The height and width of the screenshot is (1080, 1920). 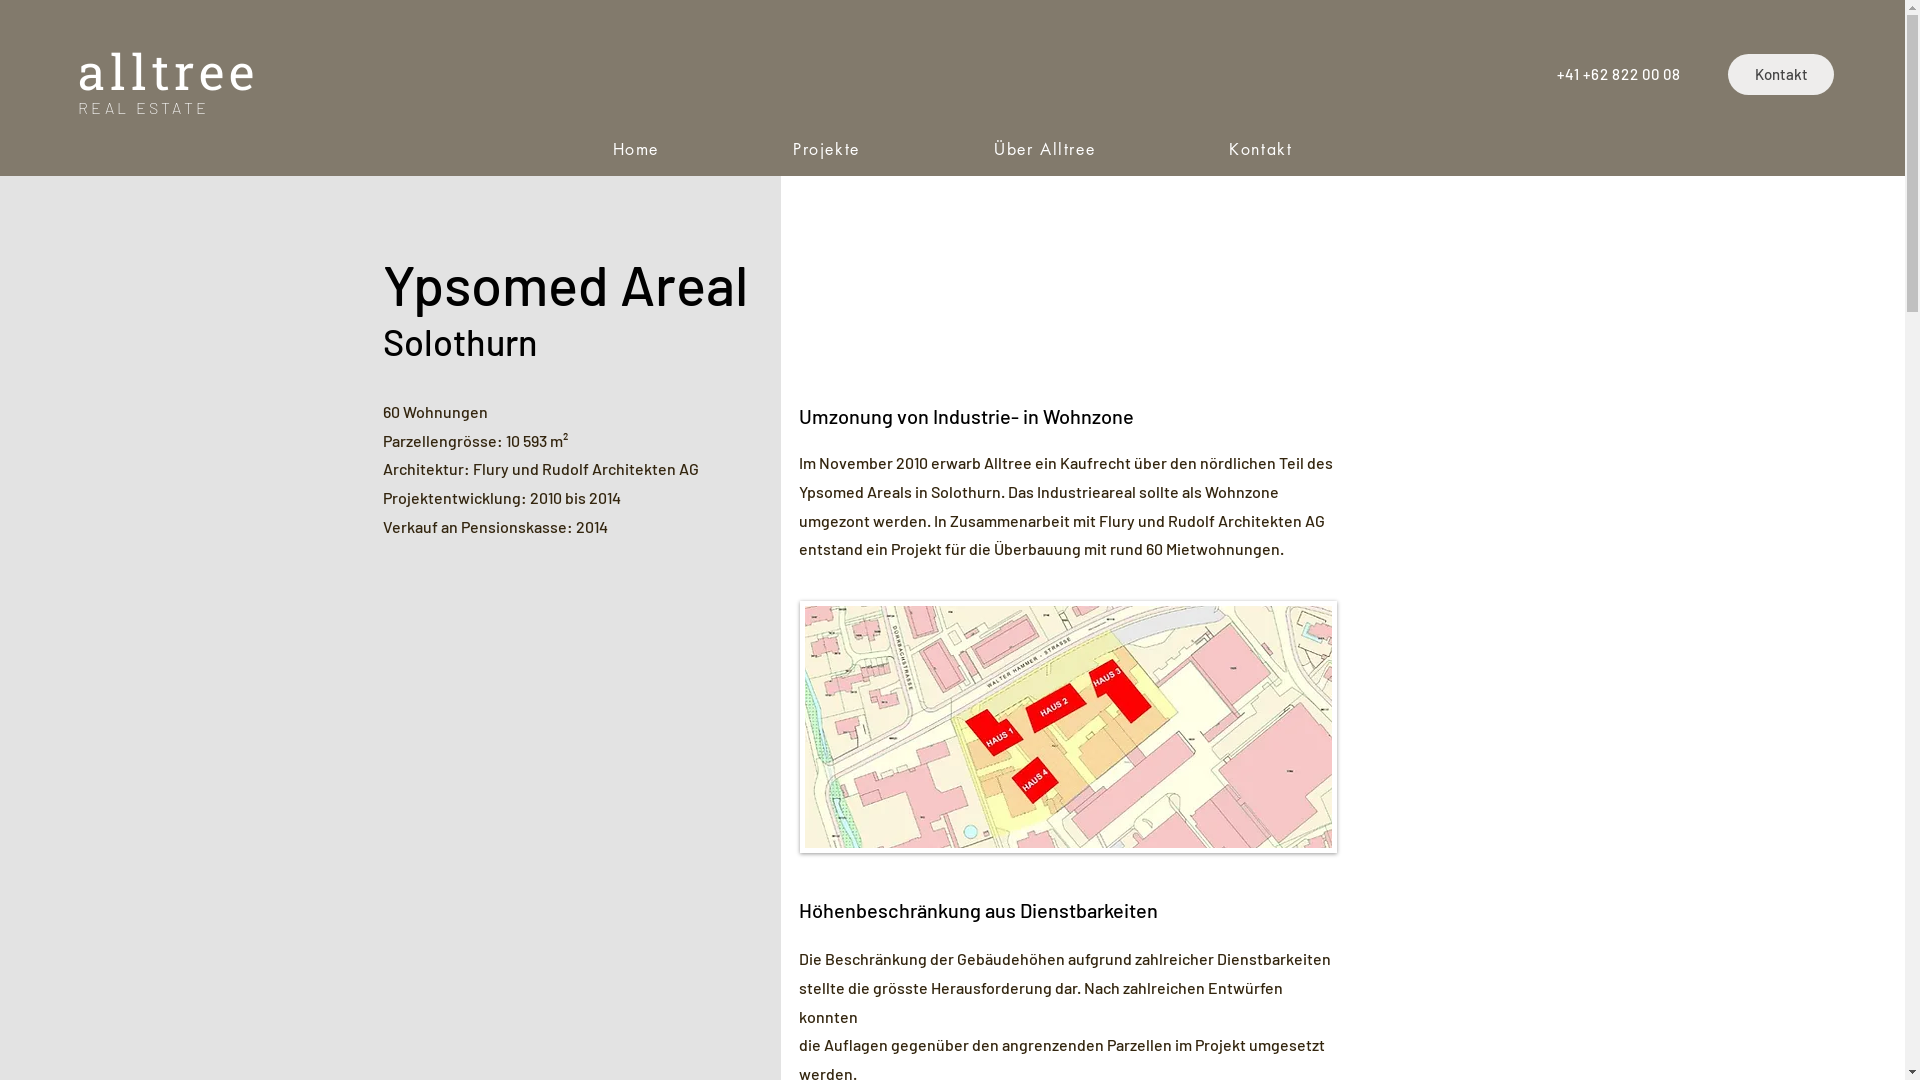 What do you see at coordinates (636, 150) in the screenshot?
I see `Home` at bounding box center [636, 150].